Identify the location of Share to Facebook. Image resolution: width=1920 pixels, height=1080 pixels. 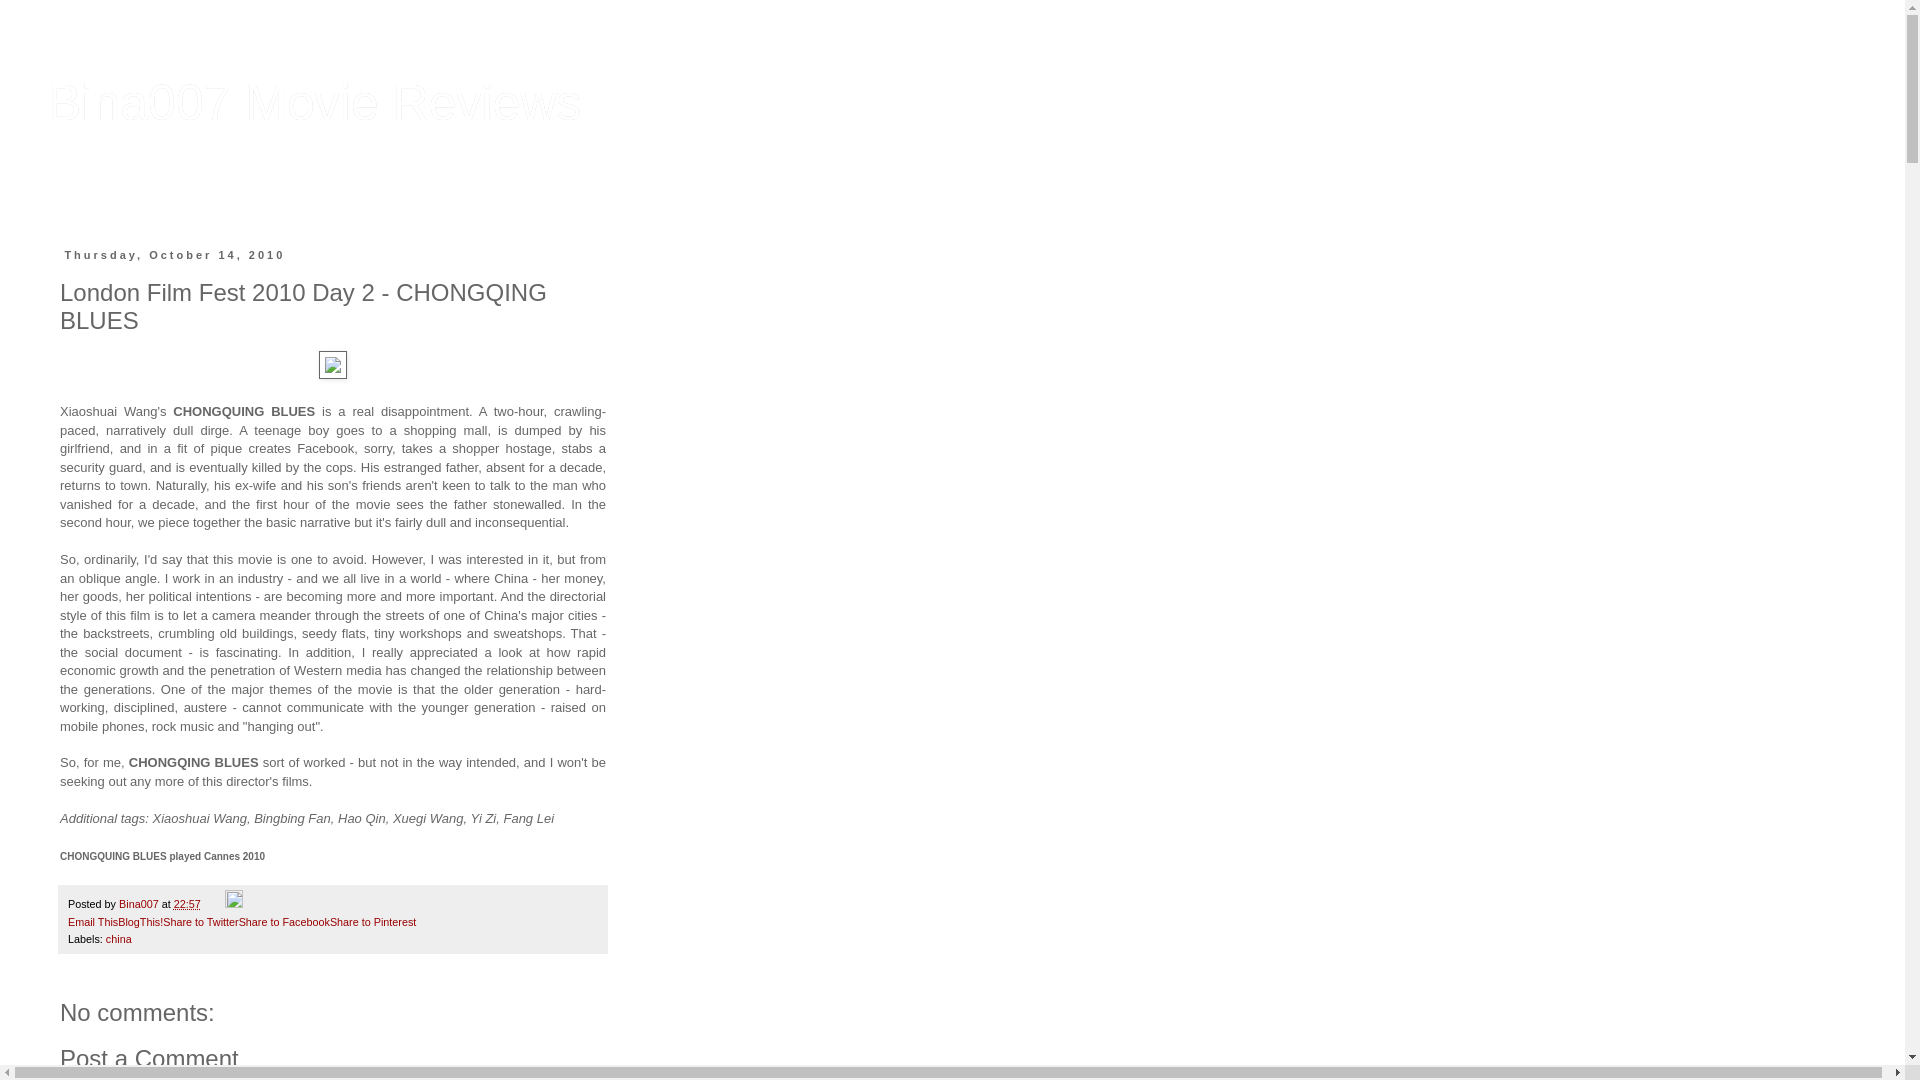
(284, 921).